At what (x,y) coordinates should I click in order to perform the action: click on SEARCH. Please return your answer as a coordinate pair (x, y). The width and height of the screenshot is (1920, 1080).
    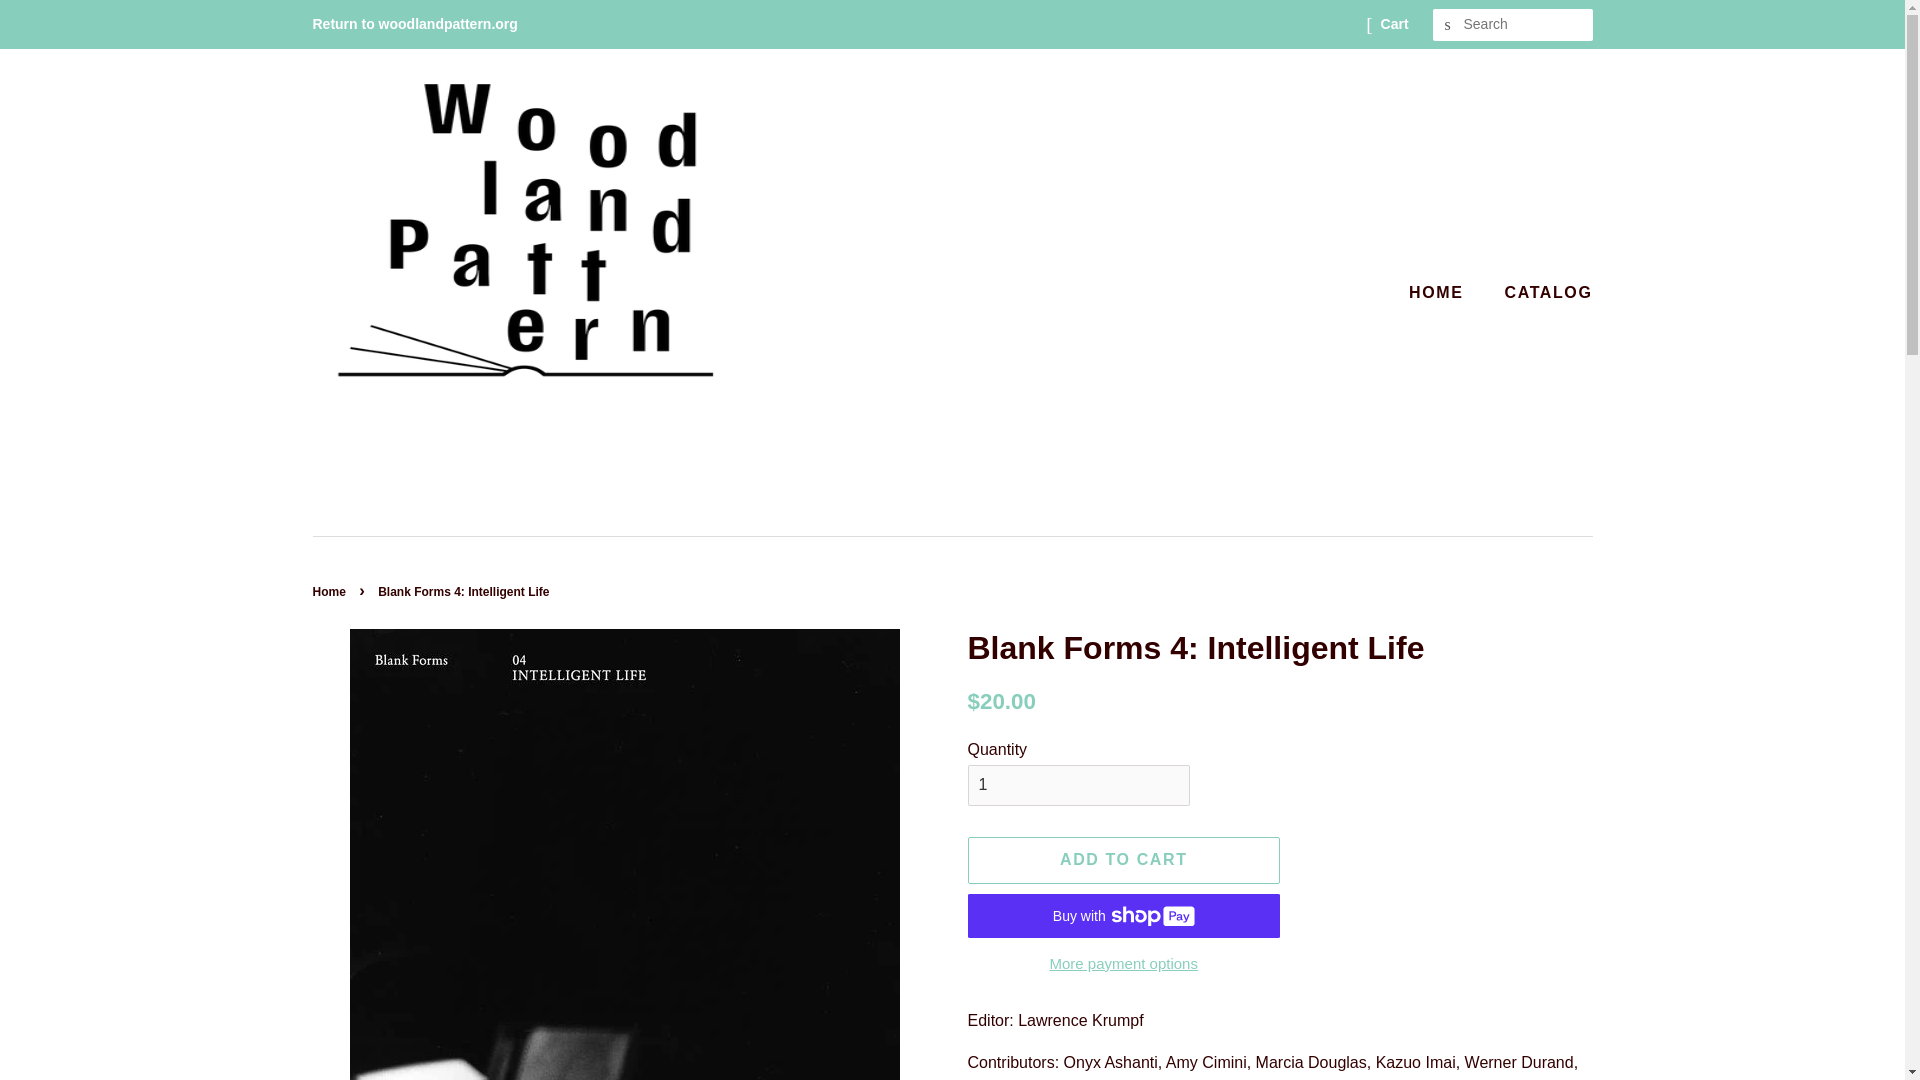
    Looking at the image, I should click on (1448, 25).